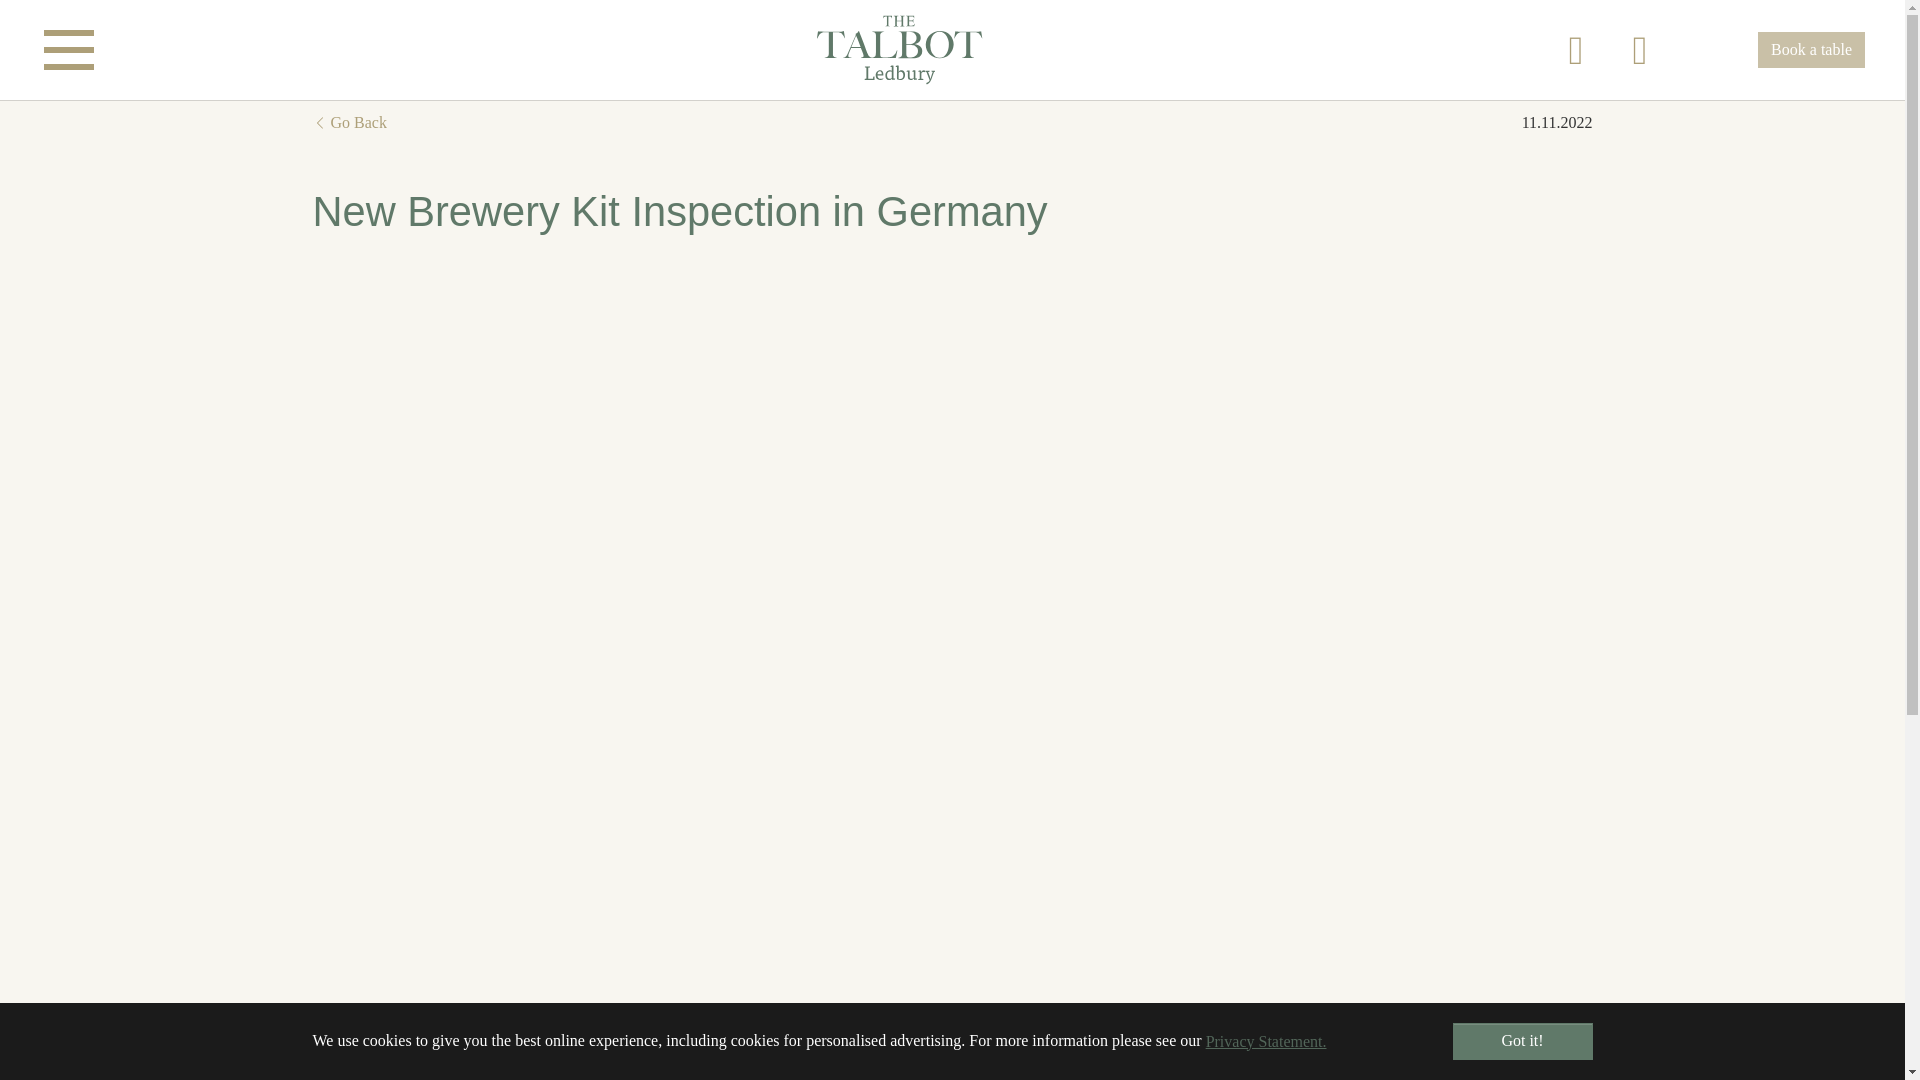 The image size is (1920, 1080). I want to click on Book a table, so click(1811, 50).